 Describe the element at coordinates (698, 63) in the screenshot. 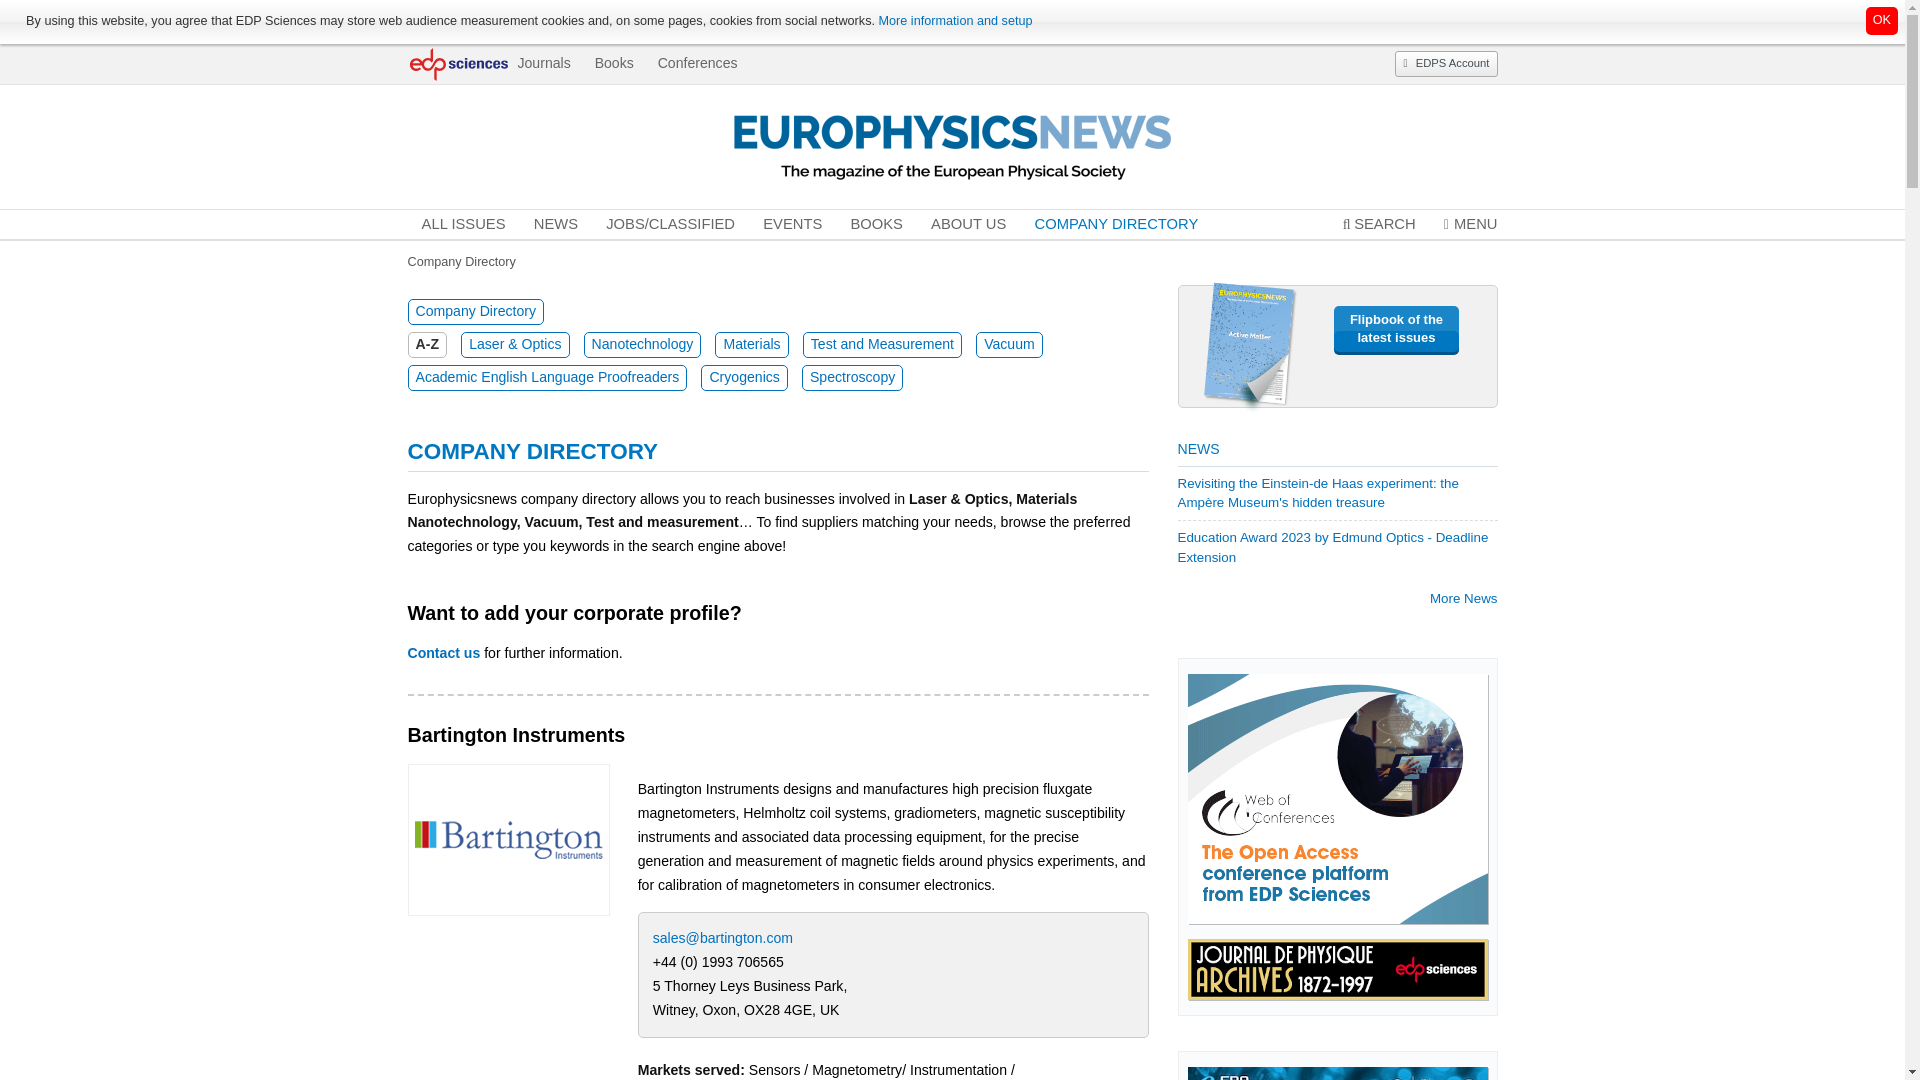

I see `Conferences` at that location.